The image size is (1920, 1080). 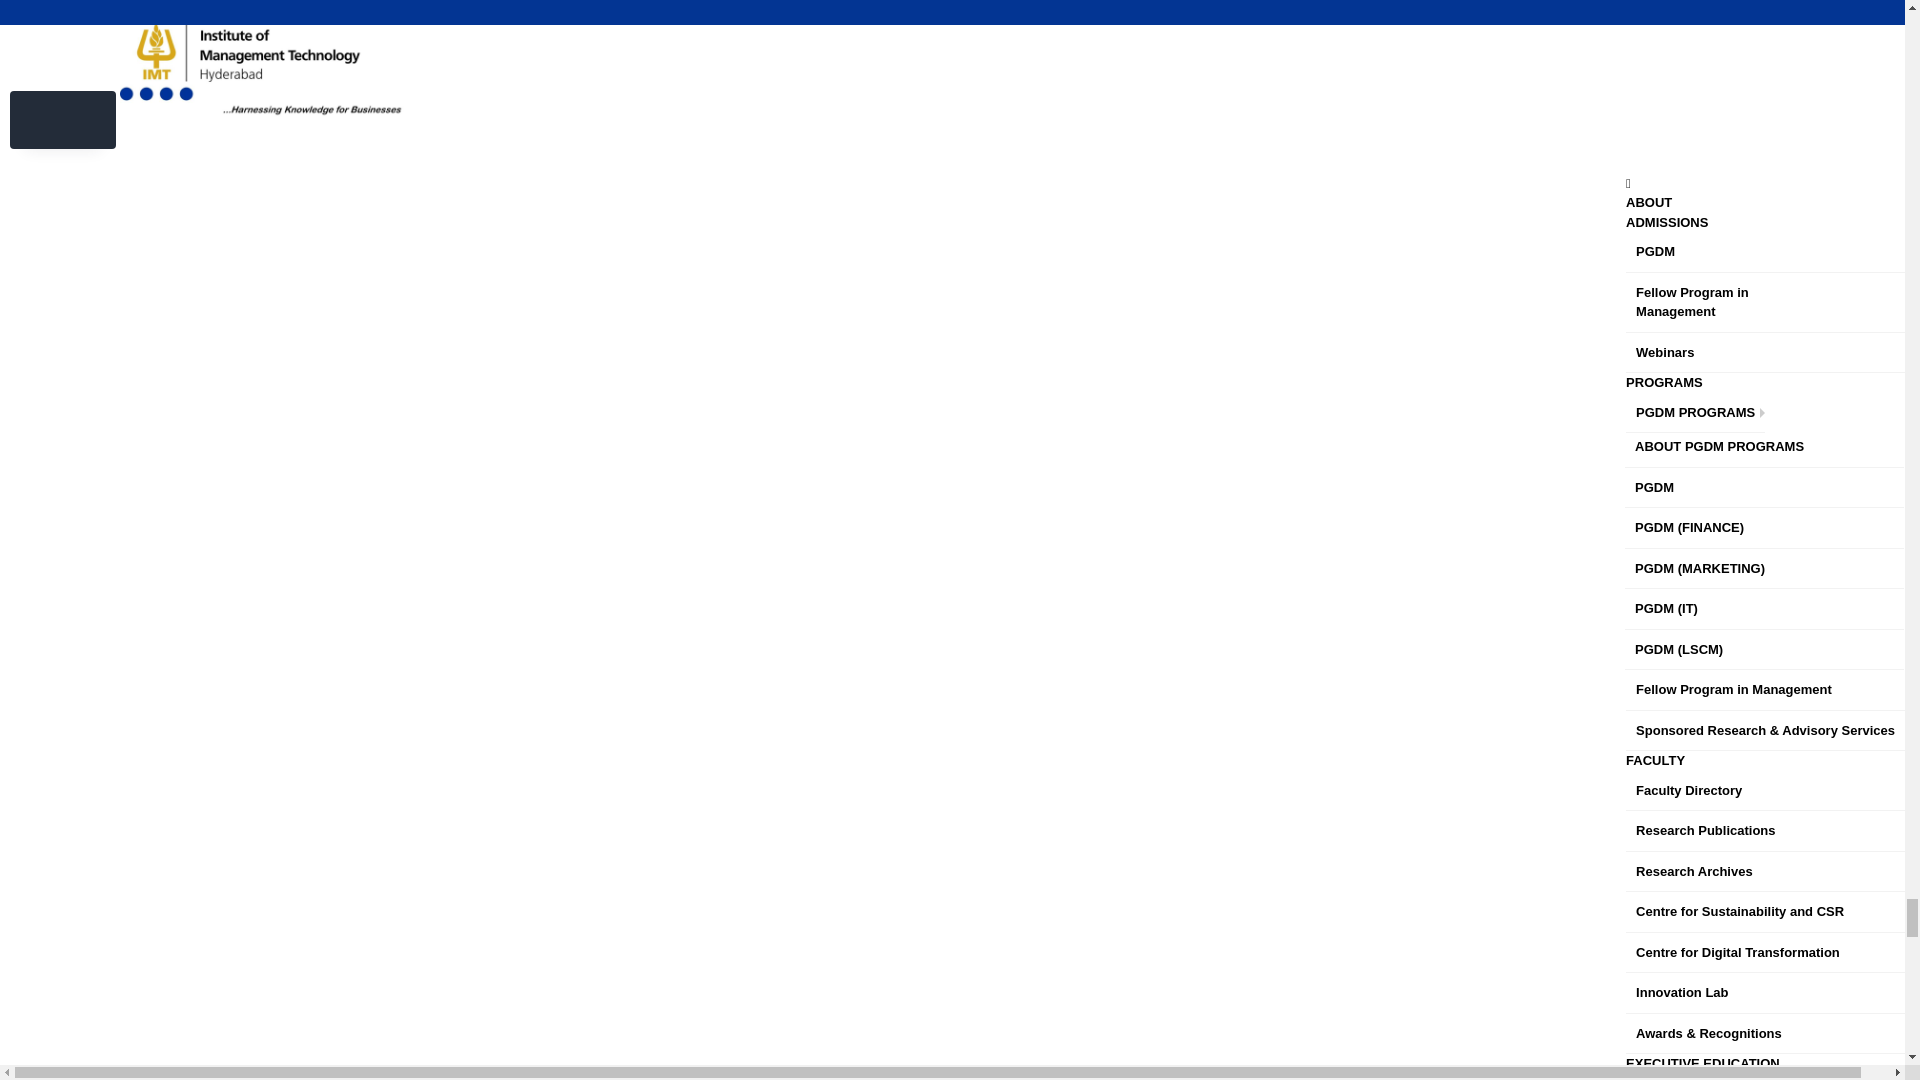 What do you see at coordinates (68, 696) in the screenshot?
I see `Additional Links` at bounding box center [68, 696].